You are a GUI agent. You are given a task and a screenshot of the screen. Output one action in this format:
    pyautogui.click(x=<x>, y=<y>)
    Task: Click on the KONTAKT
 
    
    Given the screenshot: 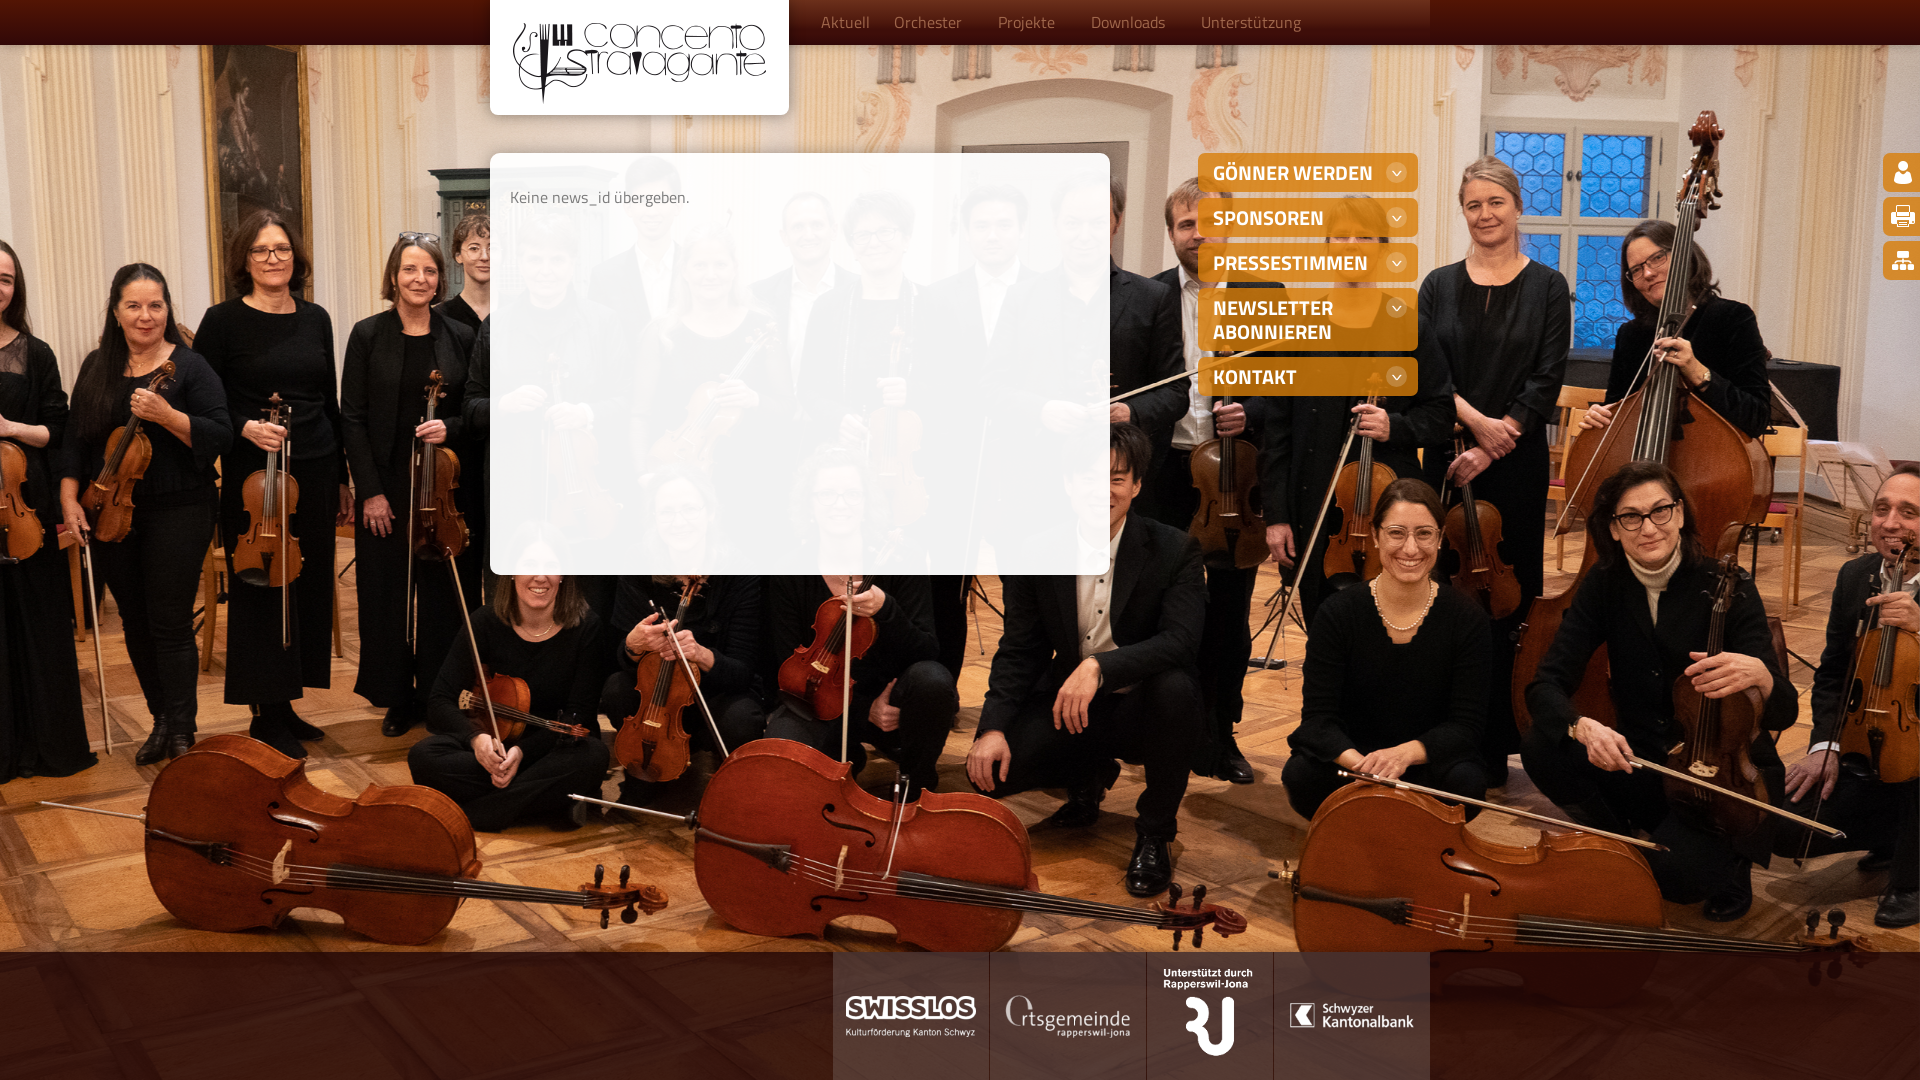 What is the action you would take?
    pyautogui.click(x=1308, y=376)
    